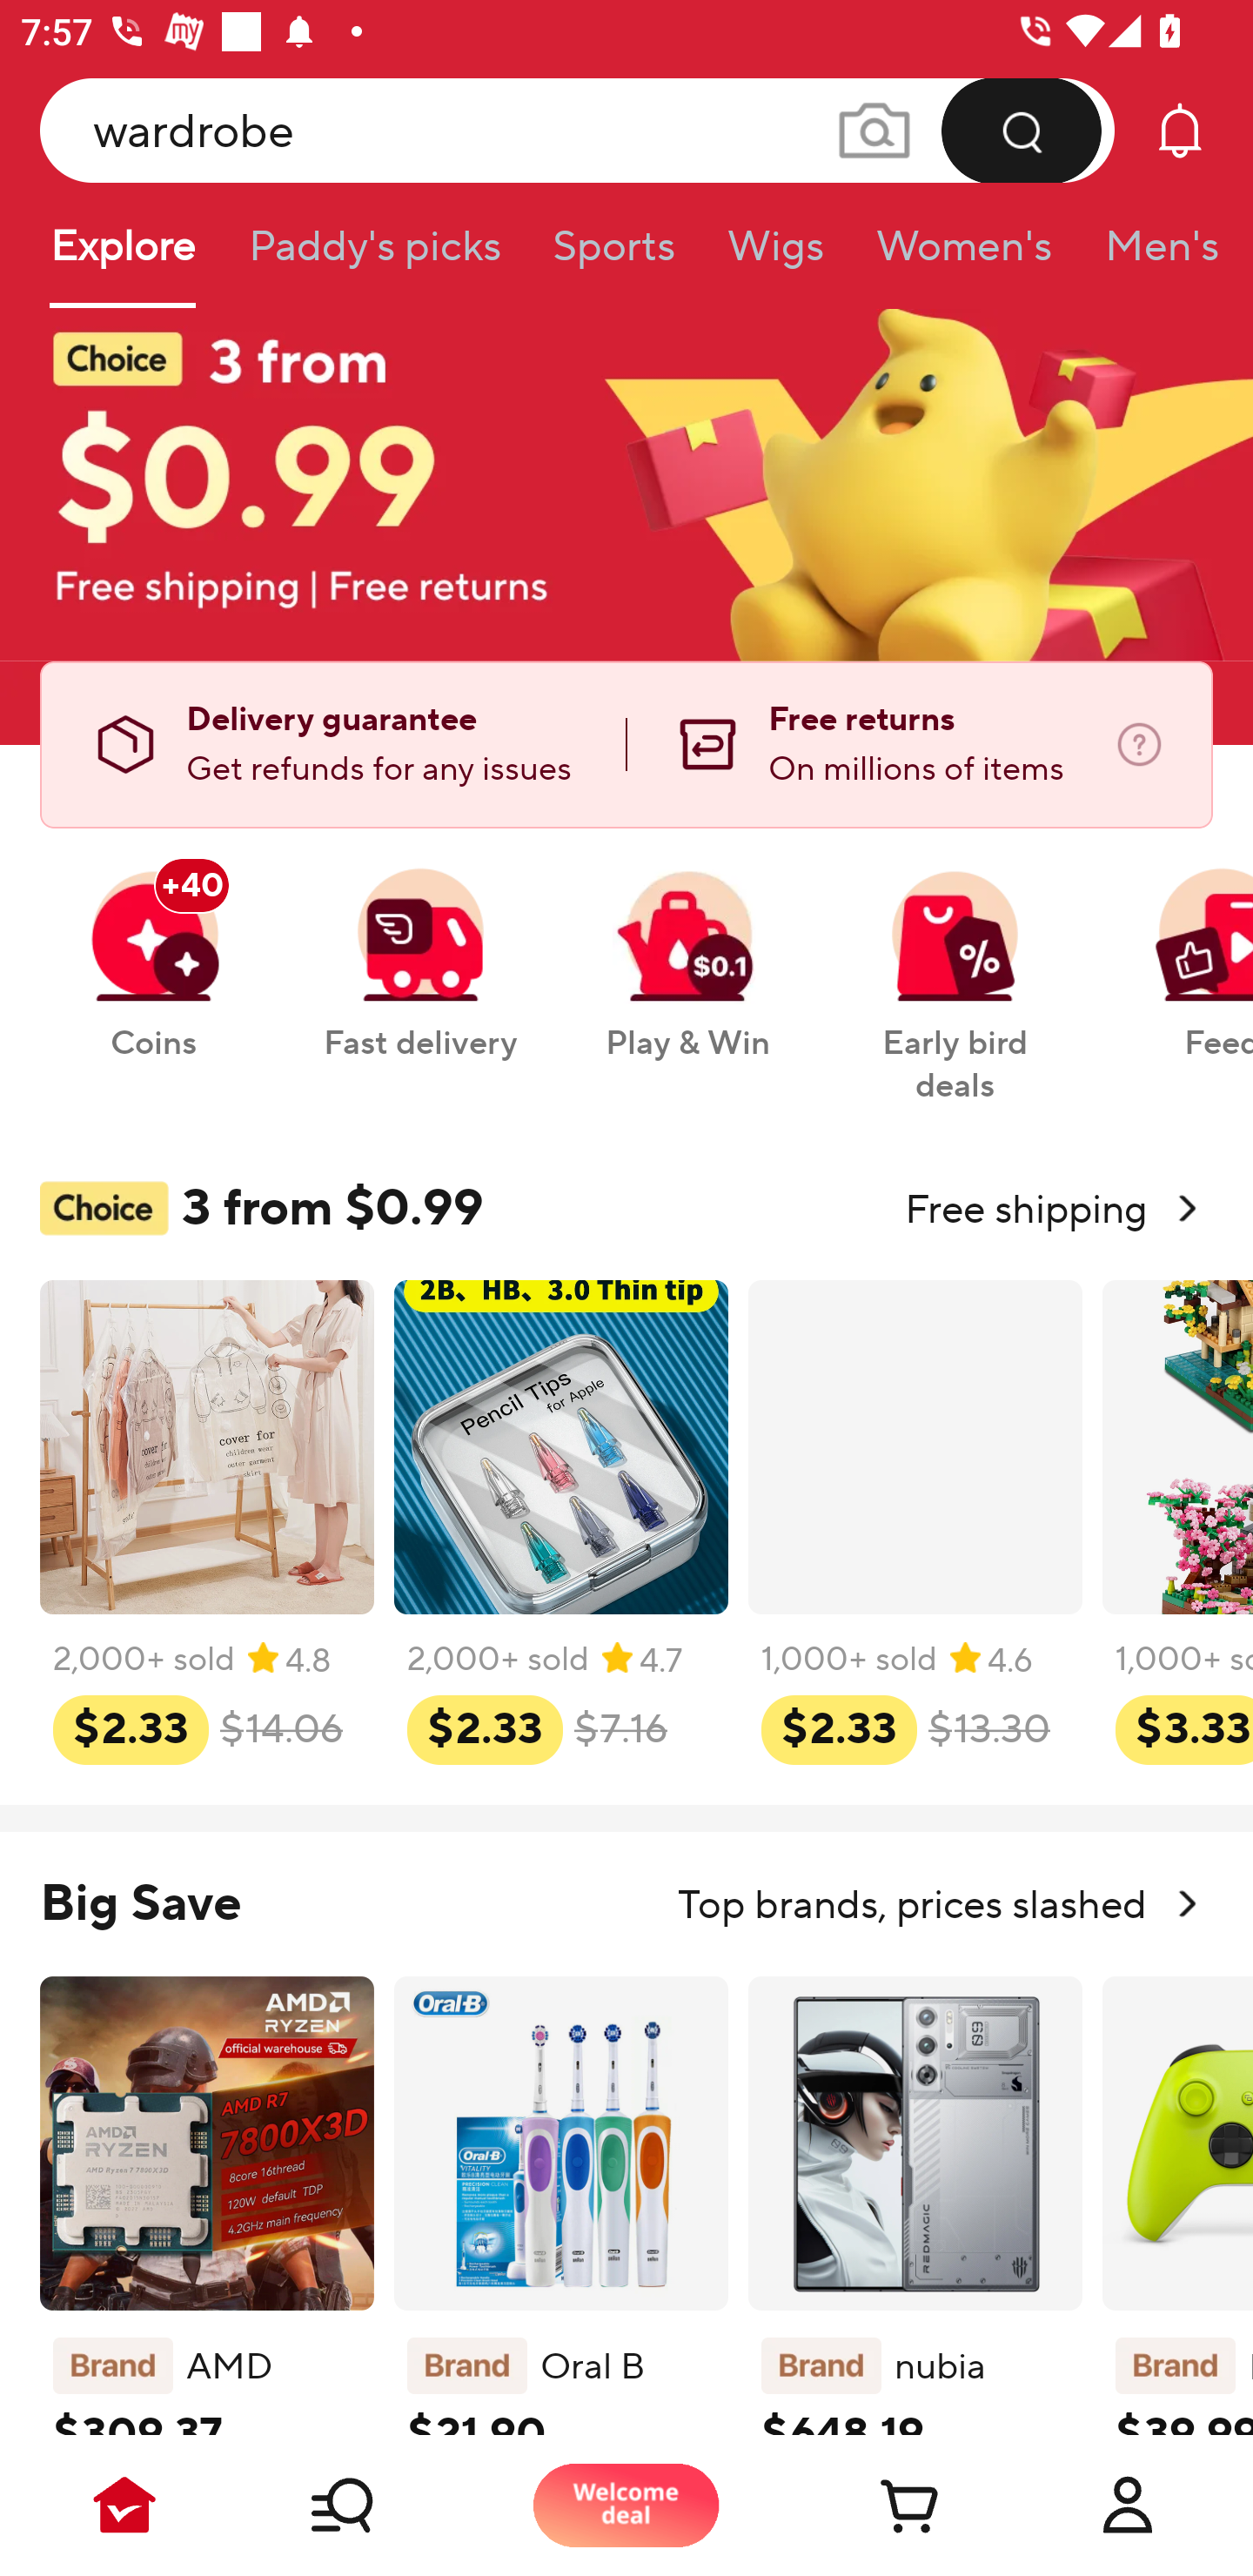 This screenshot has height=2576, width=1253. I want to click on Coinsbutton +40 Coins, so click(153, 948).